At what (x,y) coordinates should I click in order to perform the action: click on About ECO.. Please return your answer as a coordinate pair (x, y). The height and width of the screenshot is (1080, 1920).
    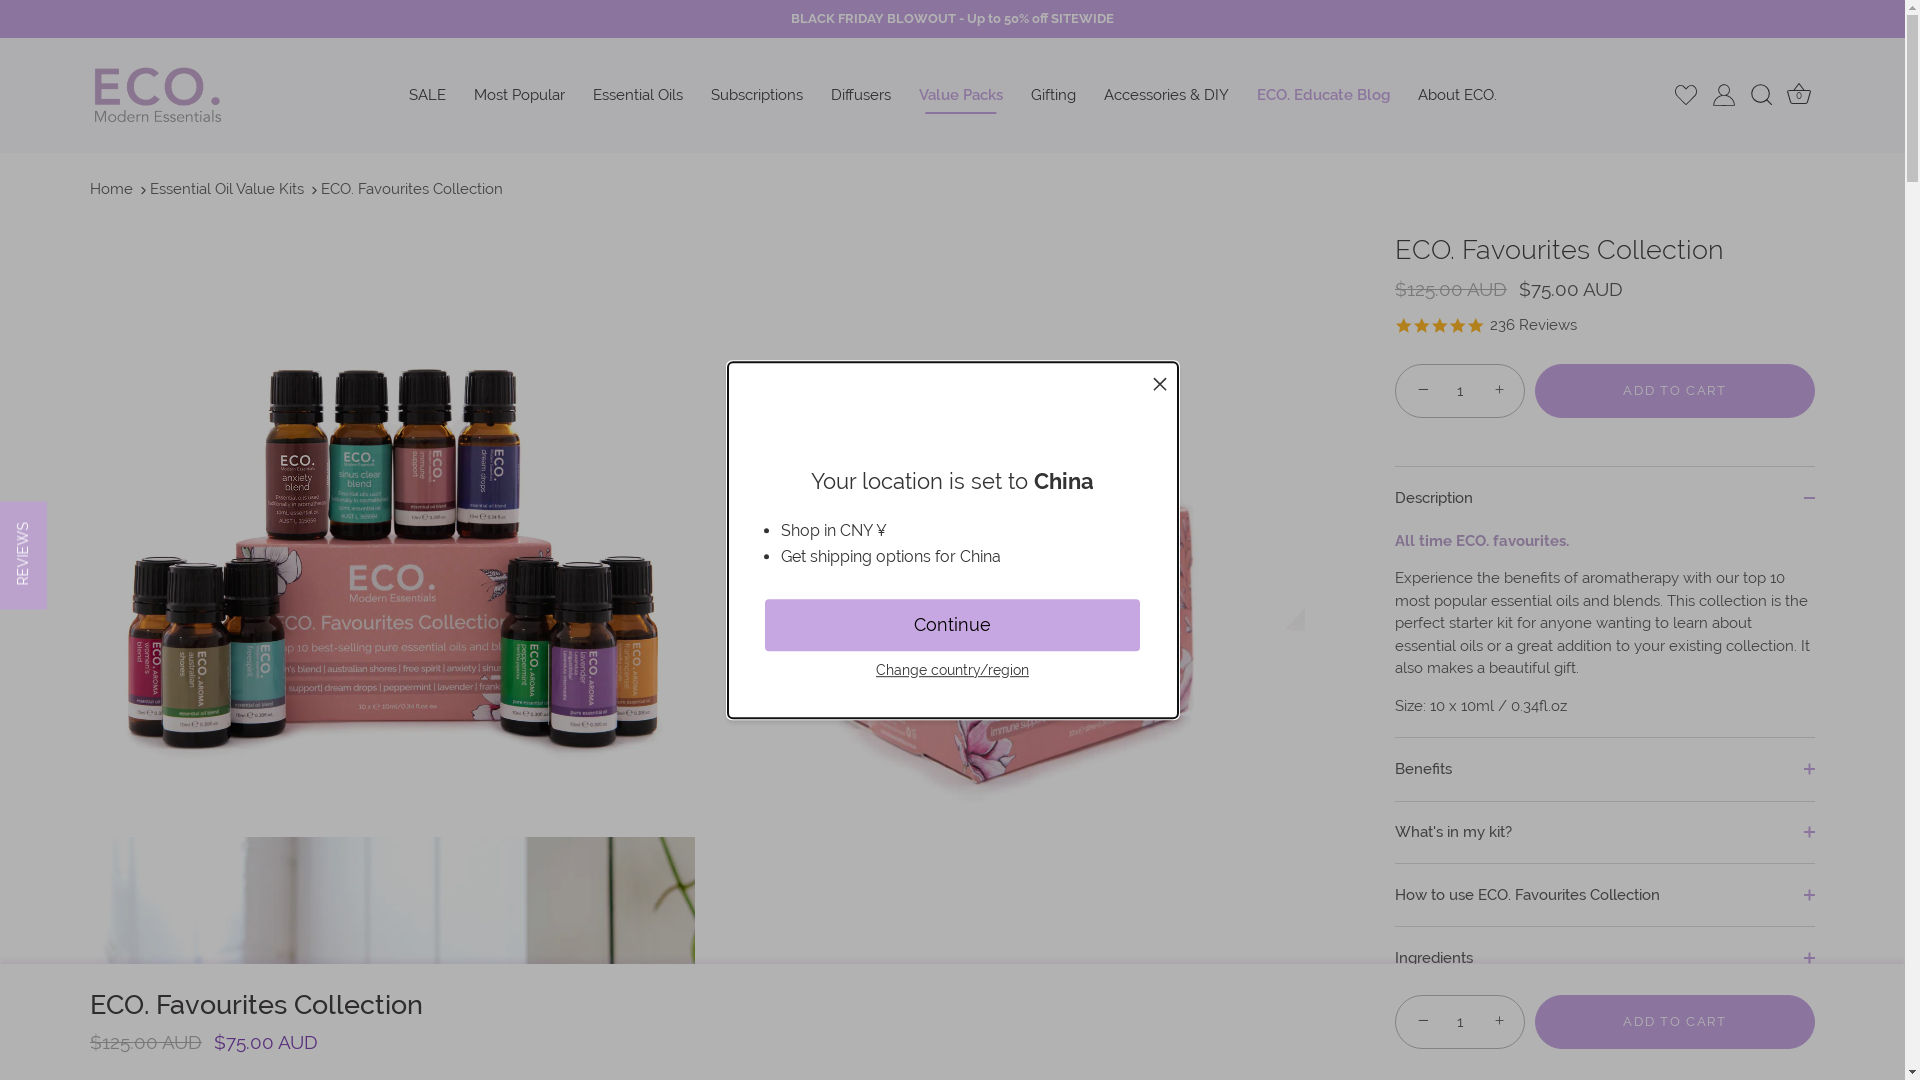
    Looking at the image, I should click on (1458, 95).